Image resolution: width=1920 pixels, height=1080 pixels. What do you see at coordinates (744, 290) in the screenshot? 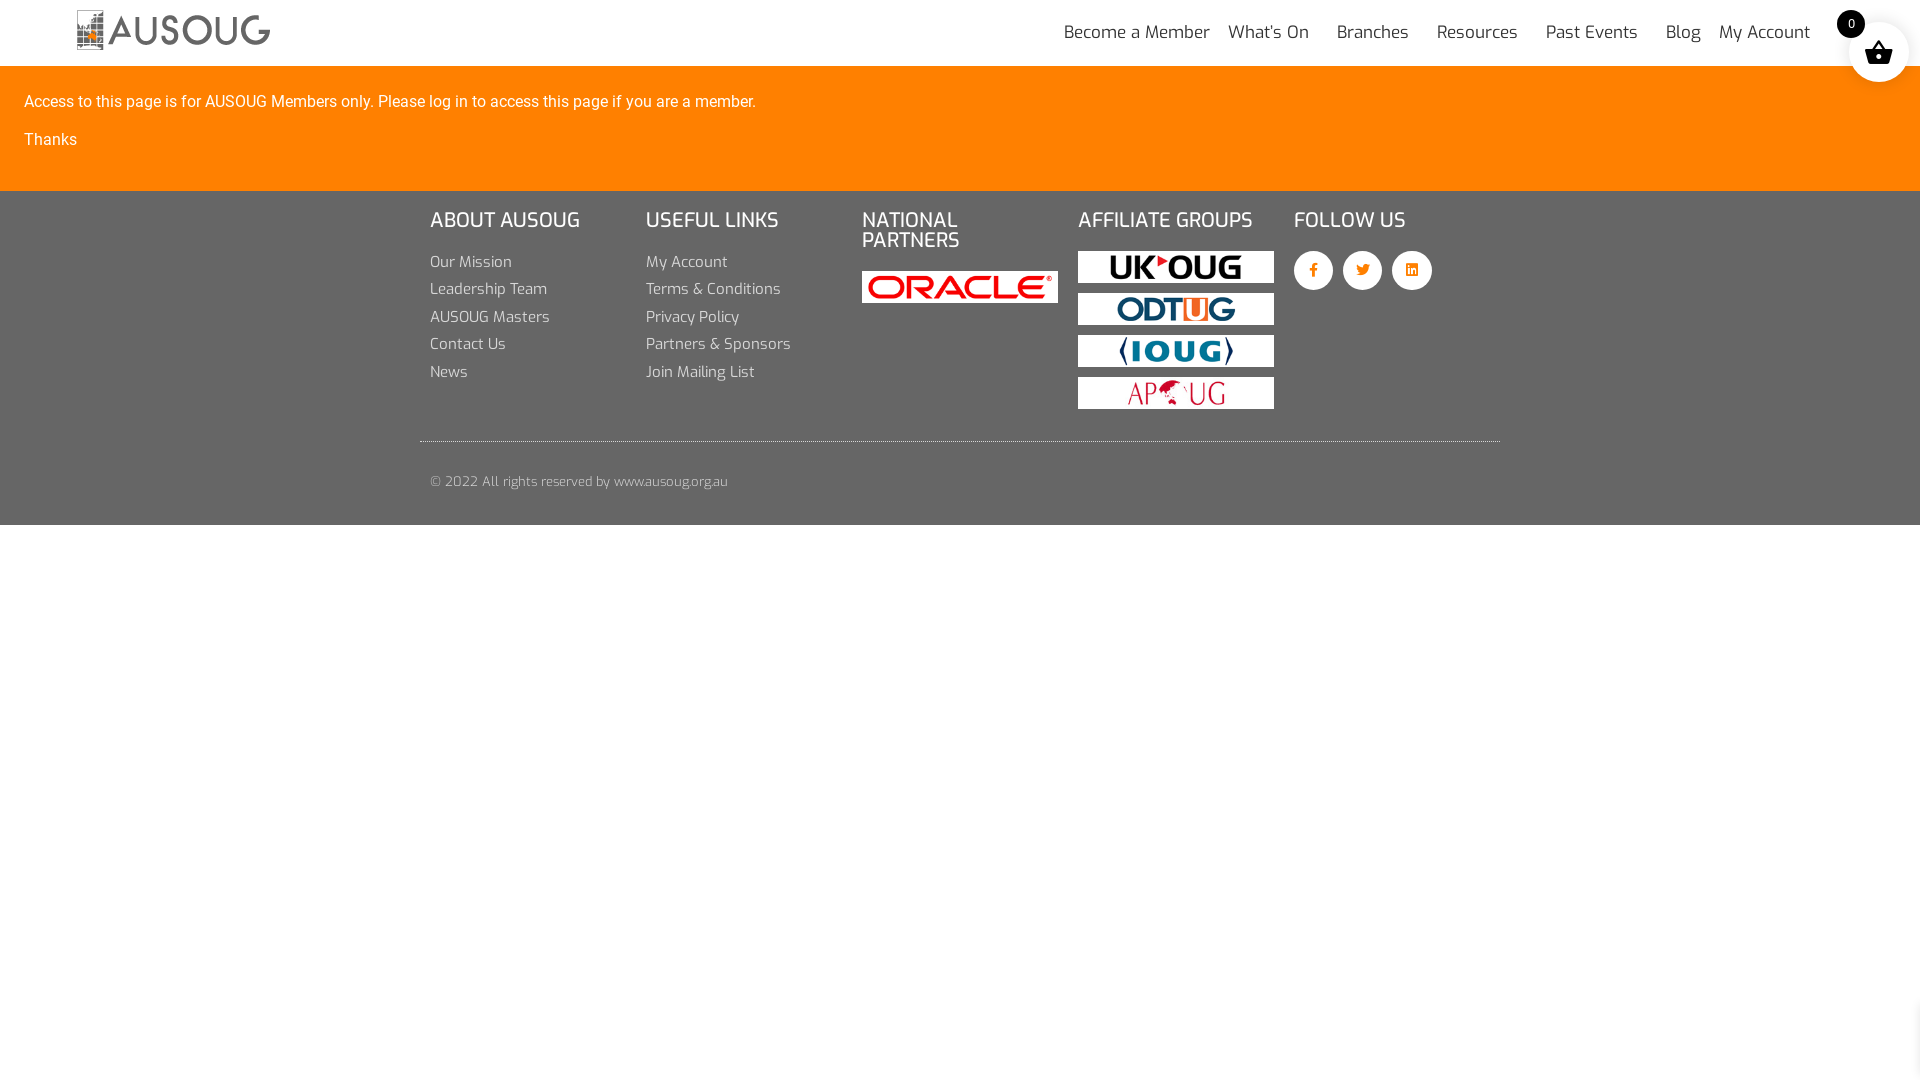
I see `Terms & Conditions` at bounding box center [744, 290].